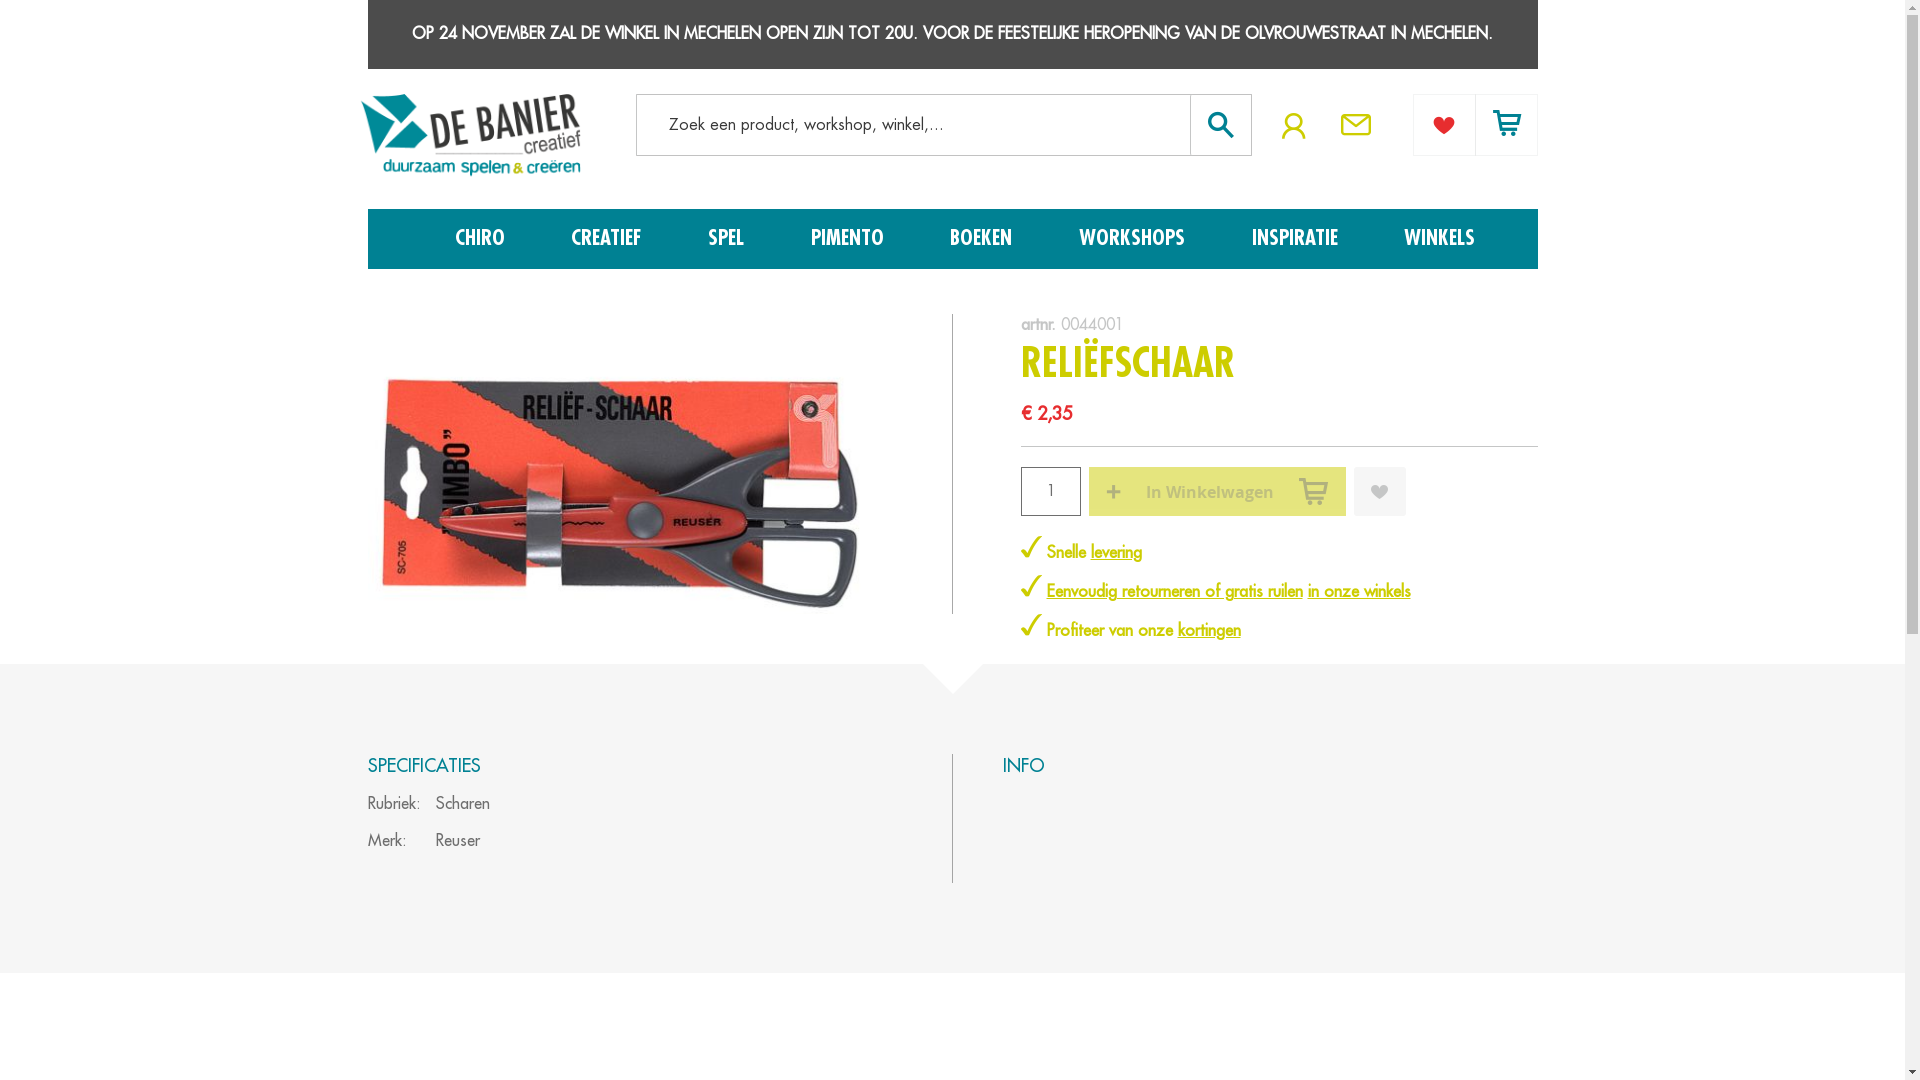 The image size is (1920, 1080). Describe the element at coordinates (985, 239) in the screenshot. I see `BOEKEN` at that location.